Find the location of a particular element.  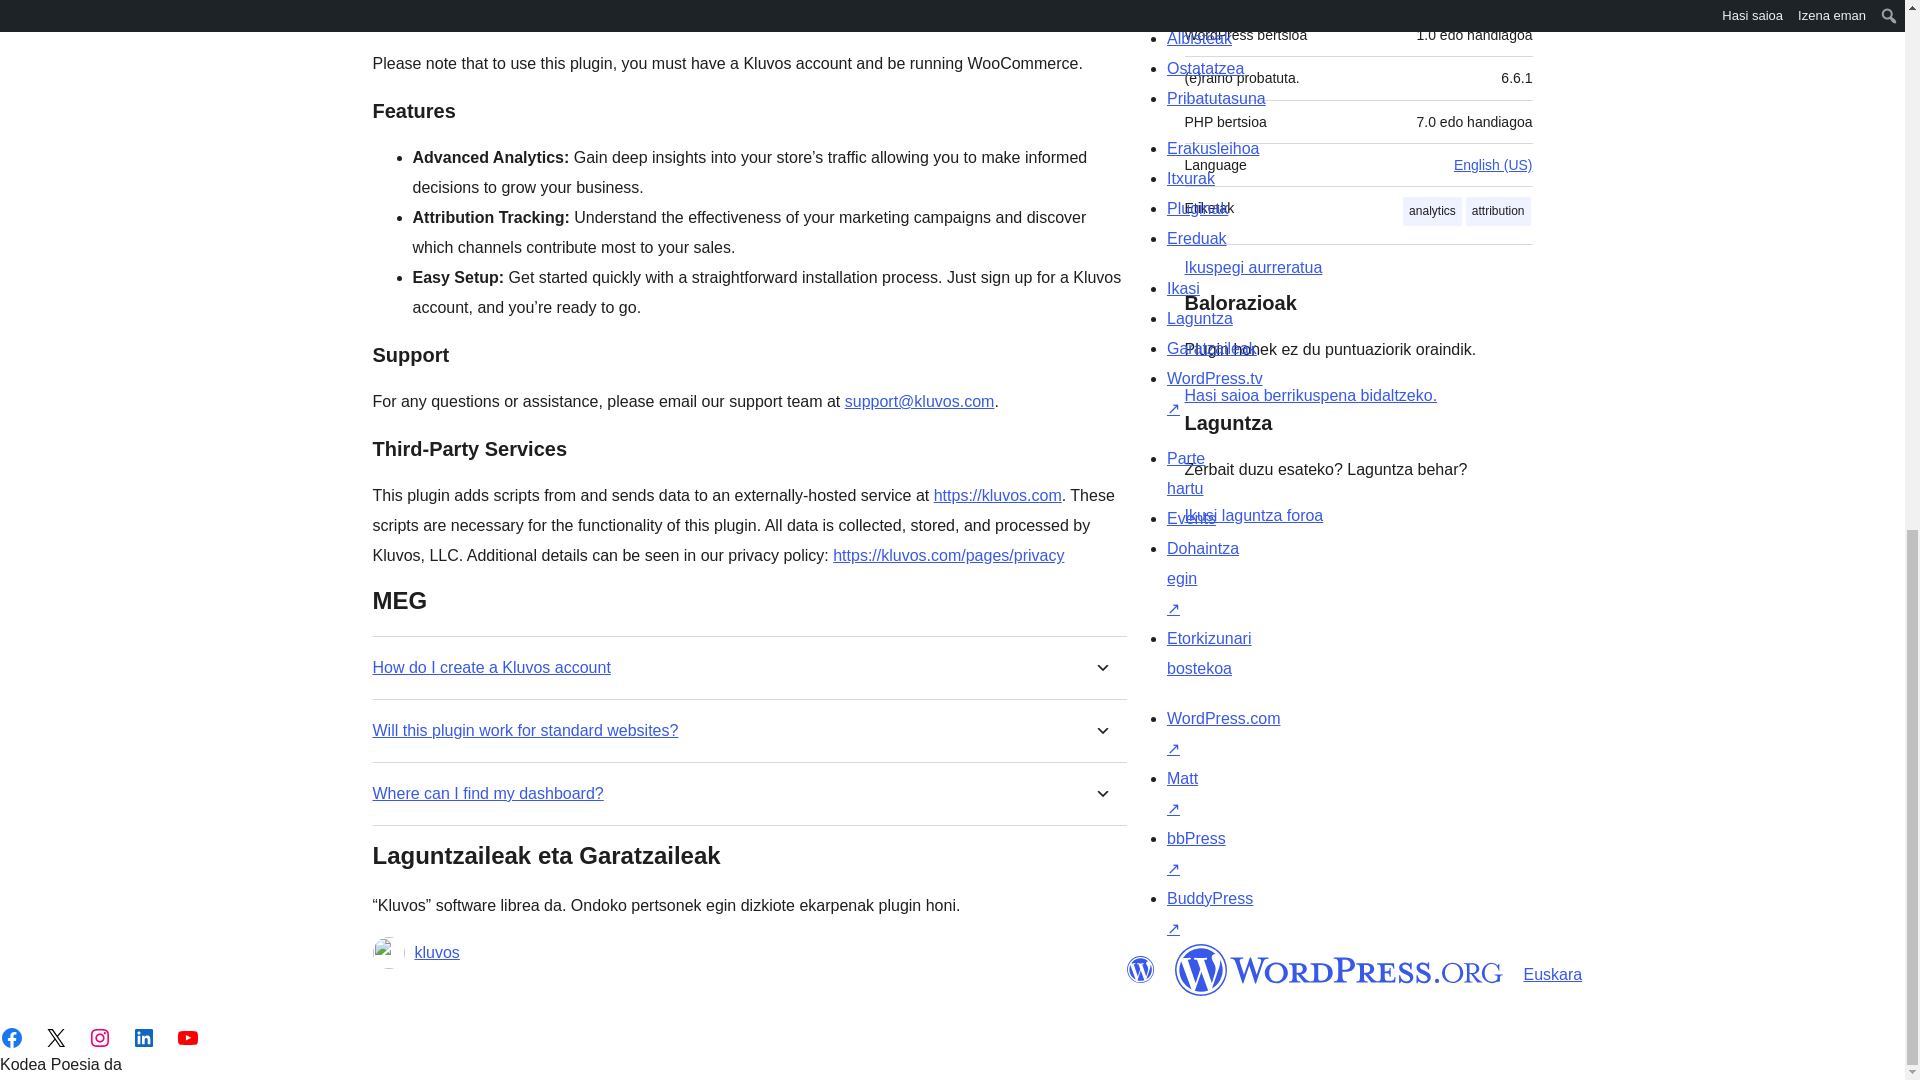

Hasi saioa WordPress.org-en is located at coordinates (1310, 394).